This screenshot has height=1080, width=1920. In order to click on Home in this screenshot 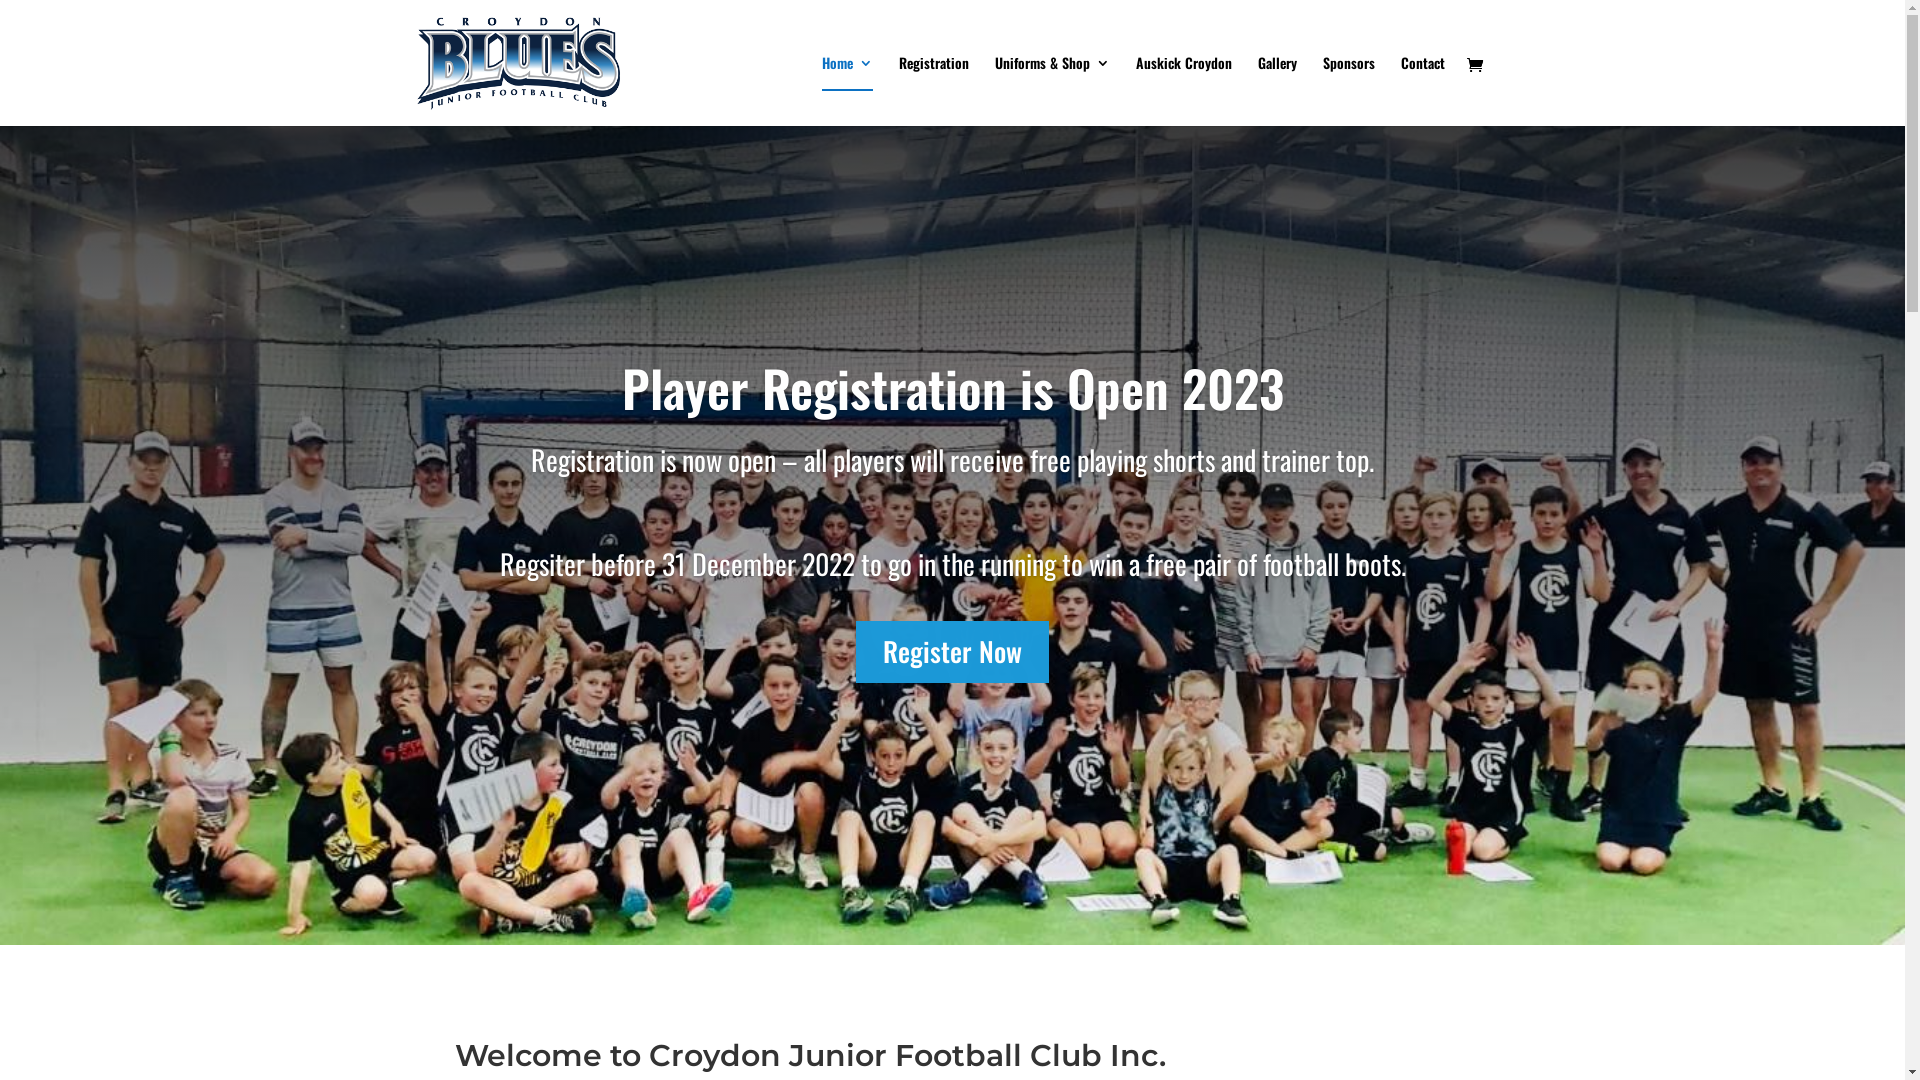, I will do `click(848, 91)`.